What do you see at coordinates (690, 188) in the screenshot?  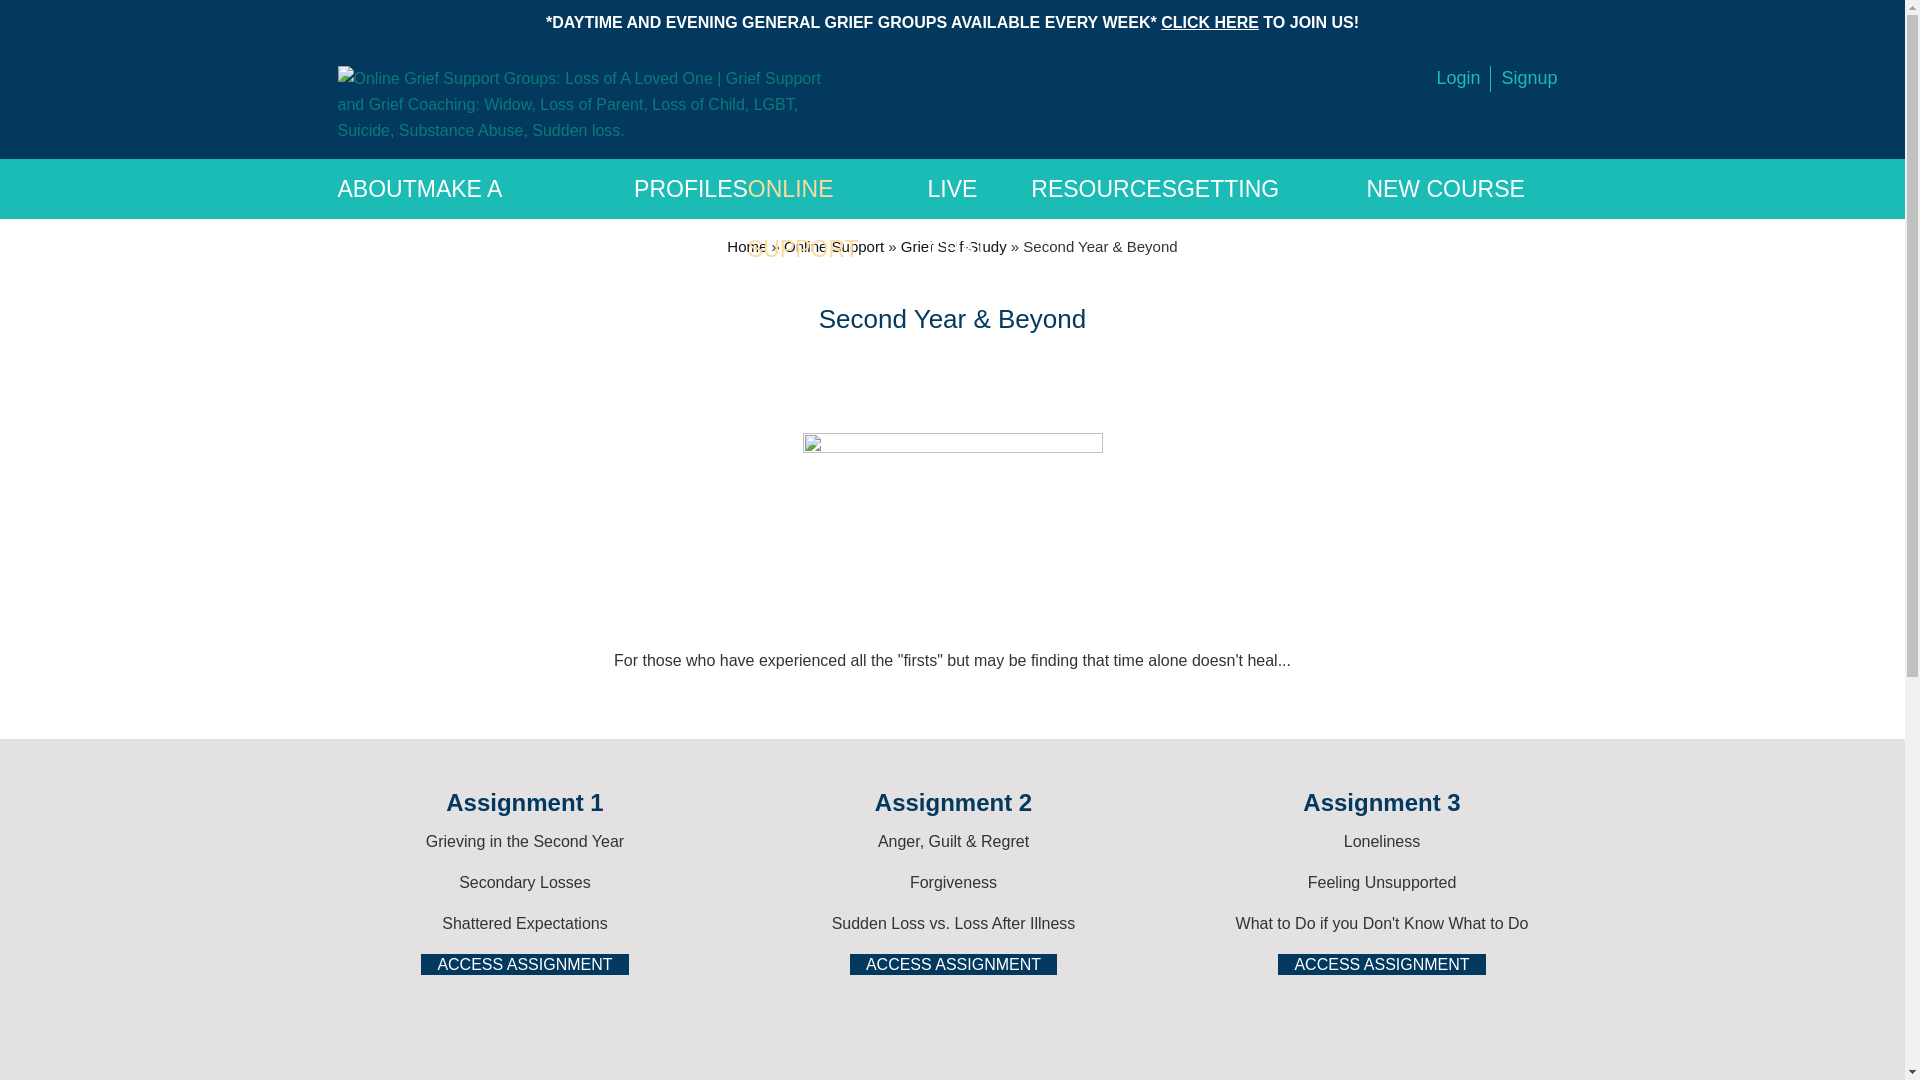 I see `PROFILES` at bounding box center [690, 188].